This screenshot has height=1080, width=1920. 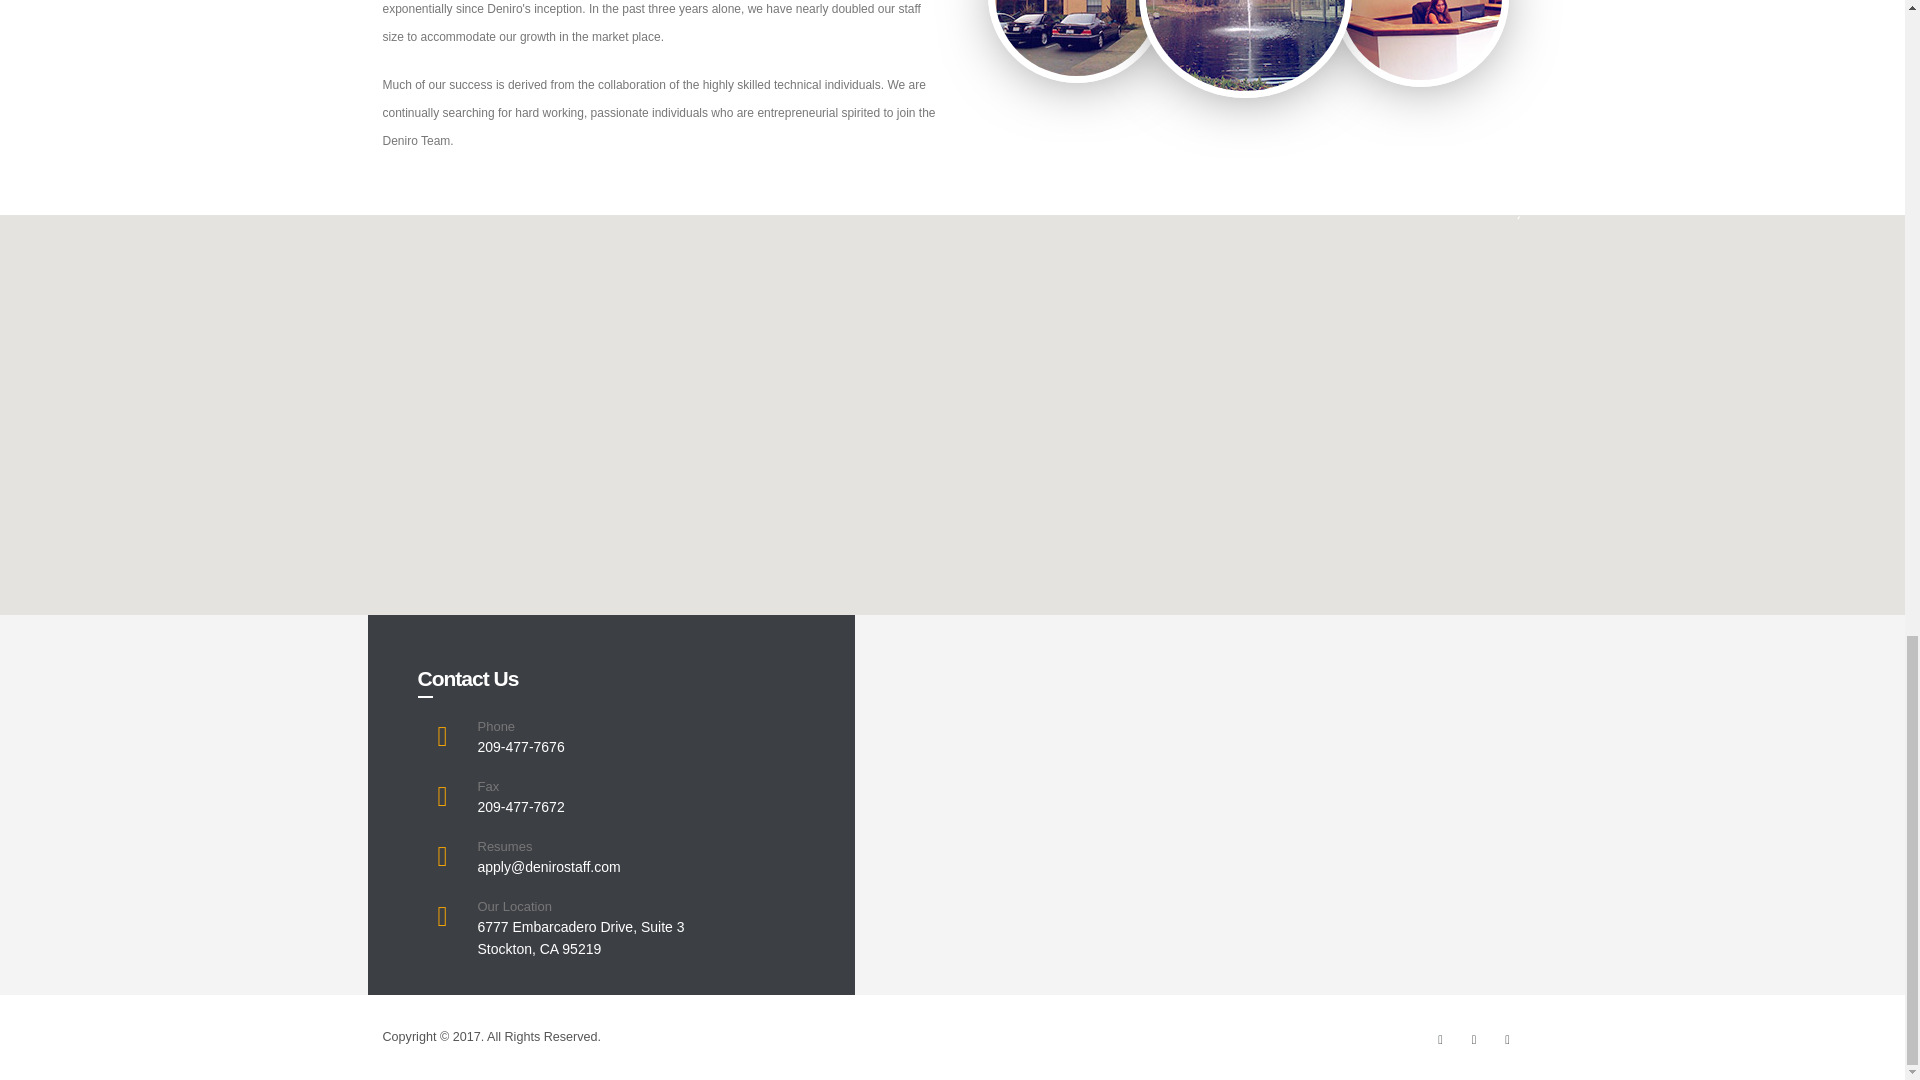 I want to click on 209-477-7672, so click(x=521, y=807).